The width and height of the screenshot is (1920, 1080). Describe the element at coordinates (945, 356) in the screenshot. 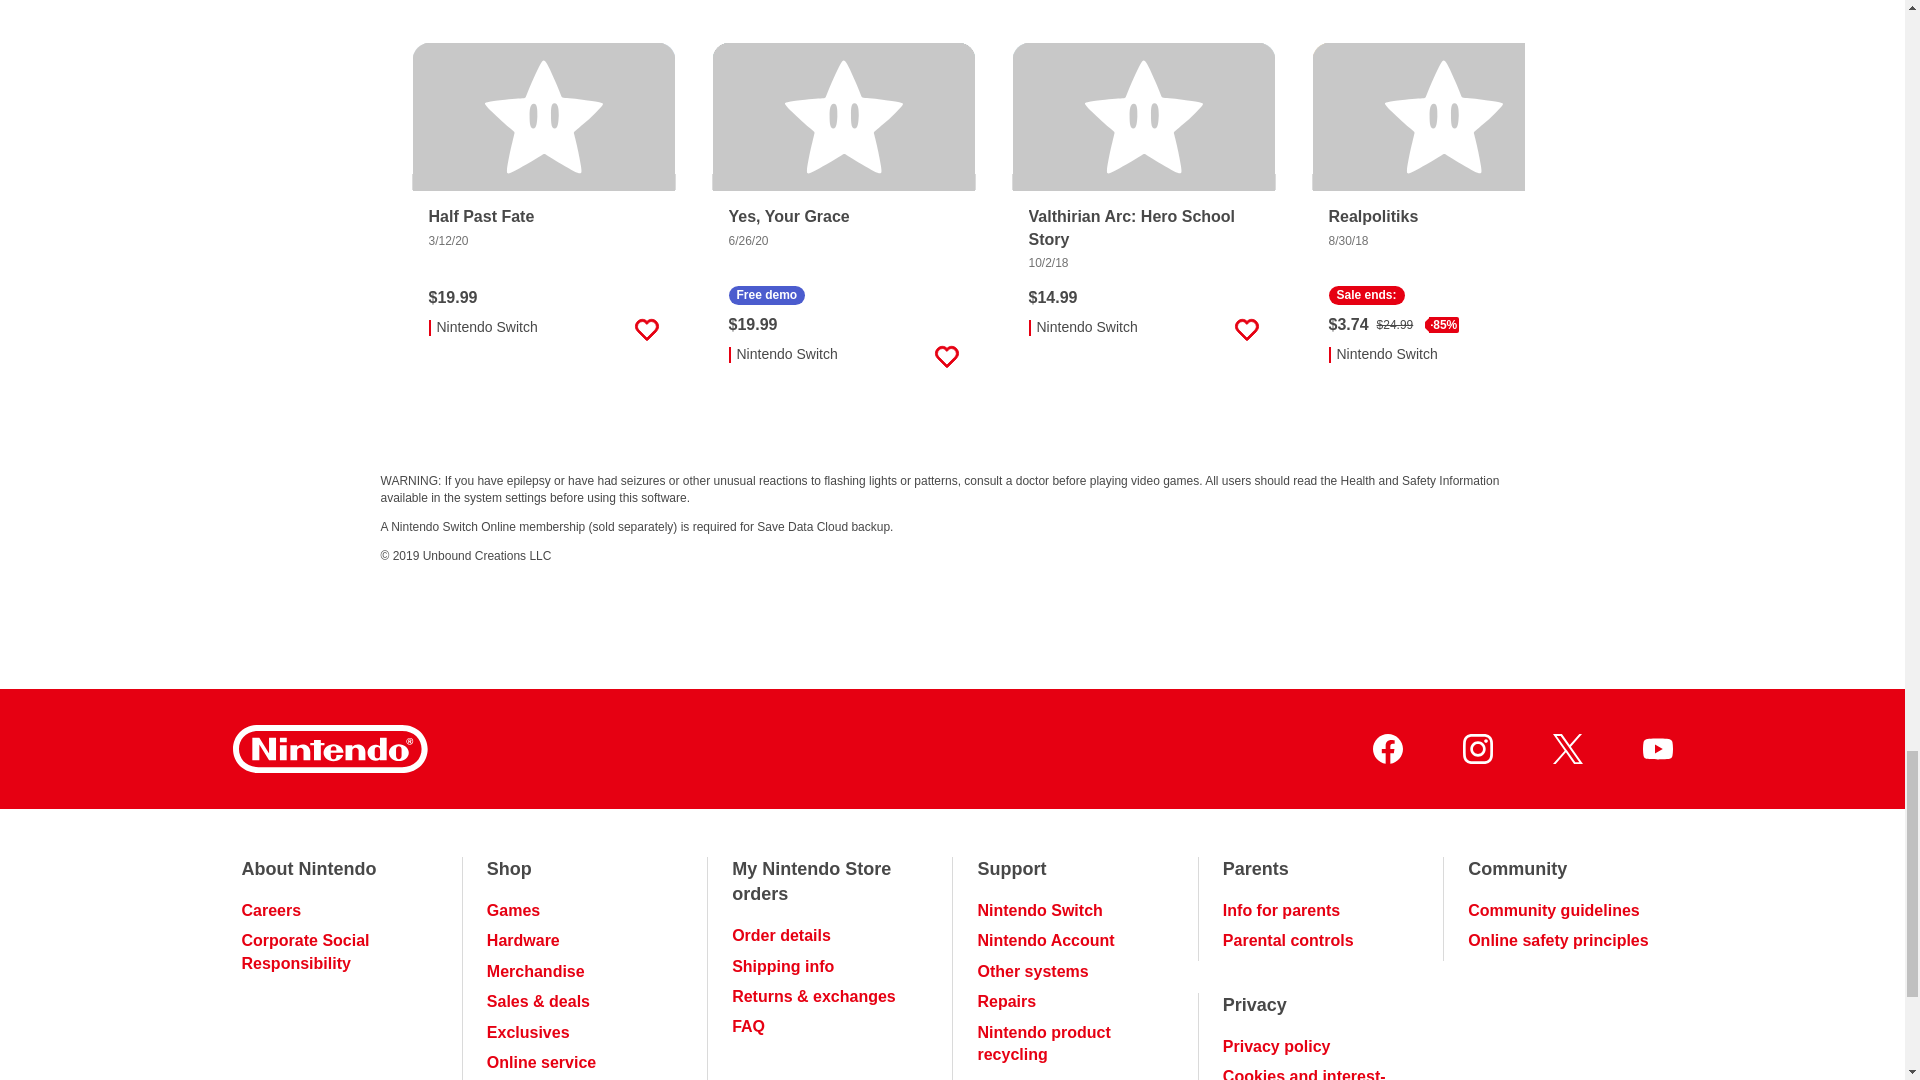

I see `Add to Wish List` at that location.